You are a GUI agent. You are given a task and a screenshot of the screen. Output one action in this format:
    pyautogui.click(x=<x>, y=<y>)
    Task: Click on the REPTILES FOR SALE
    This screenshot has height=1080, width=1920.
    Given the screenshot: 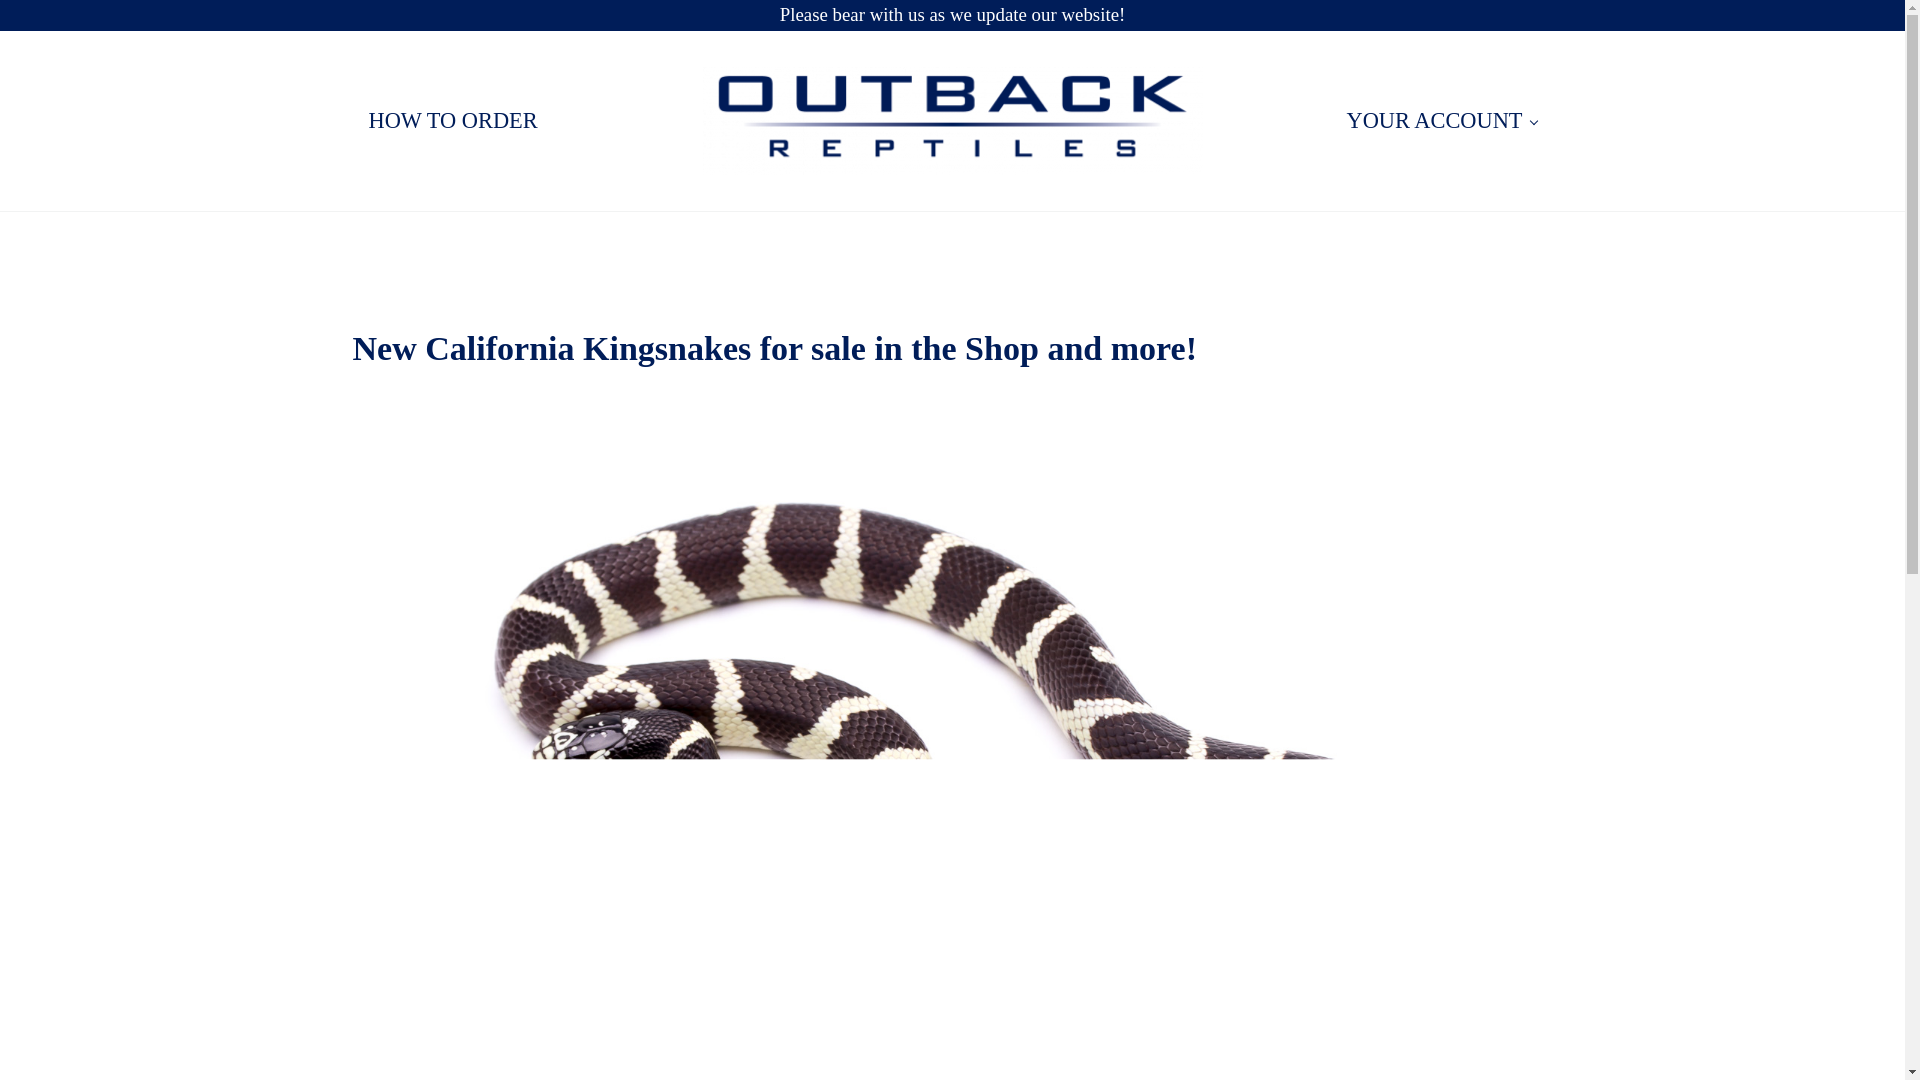 What is the action you would take?
    pyautogui.click(x=646, y=242)
    